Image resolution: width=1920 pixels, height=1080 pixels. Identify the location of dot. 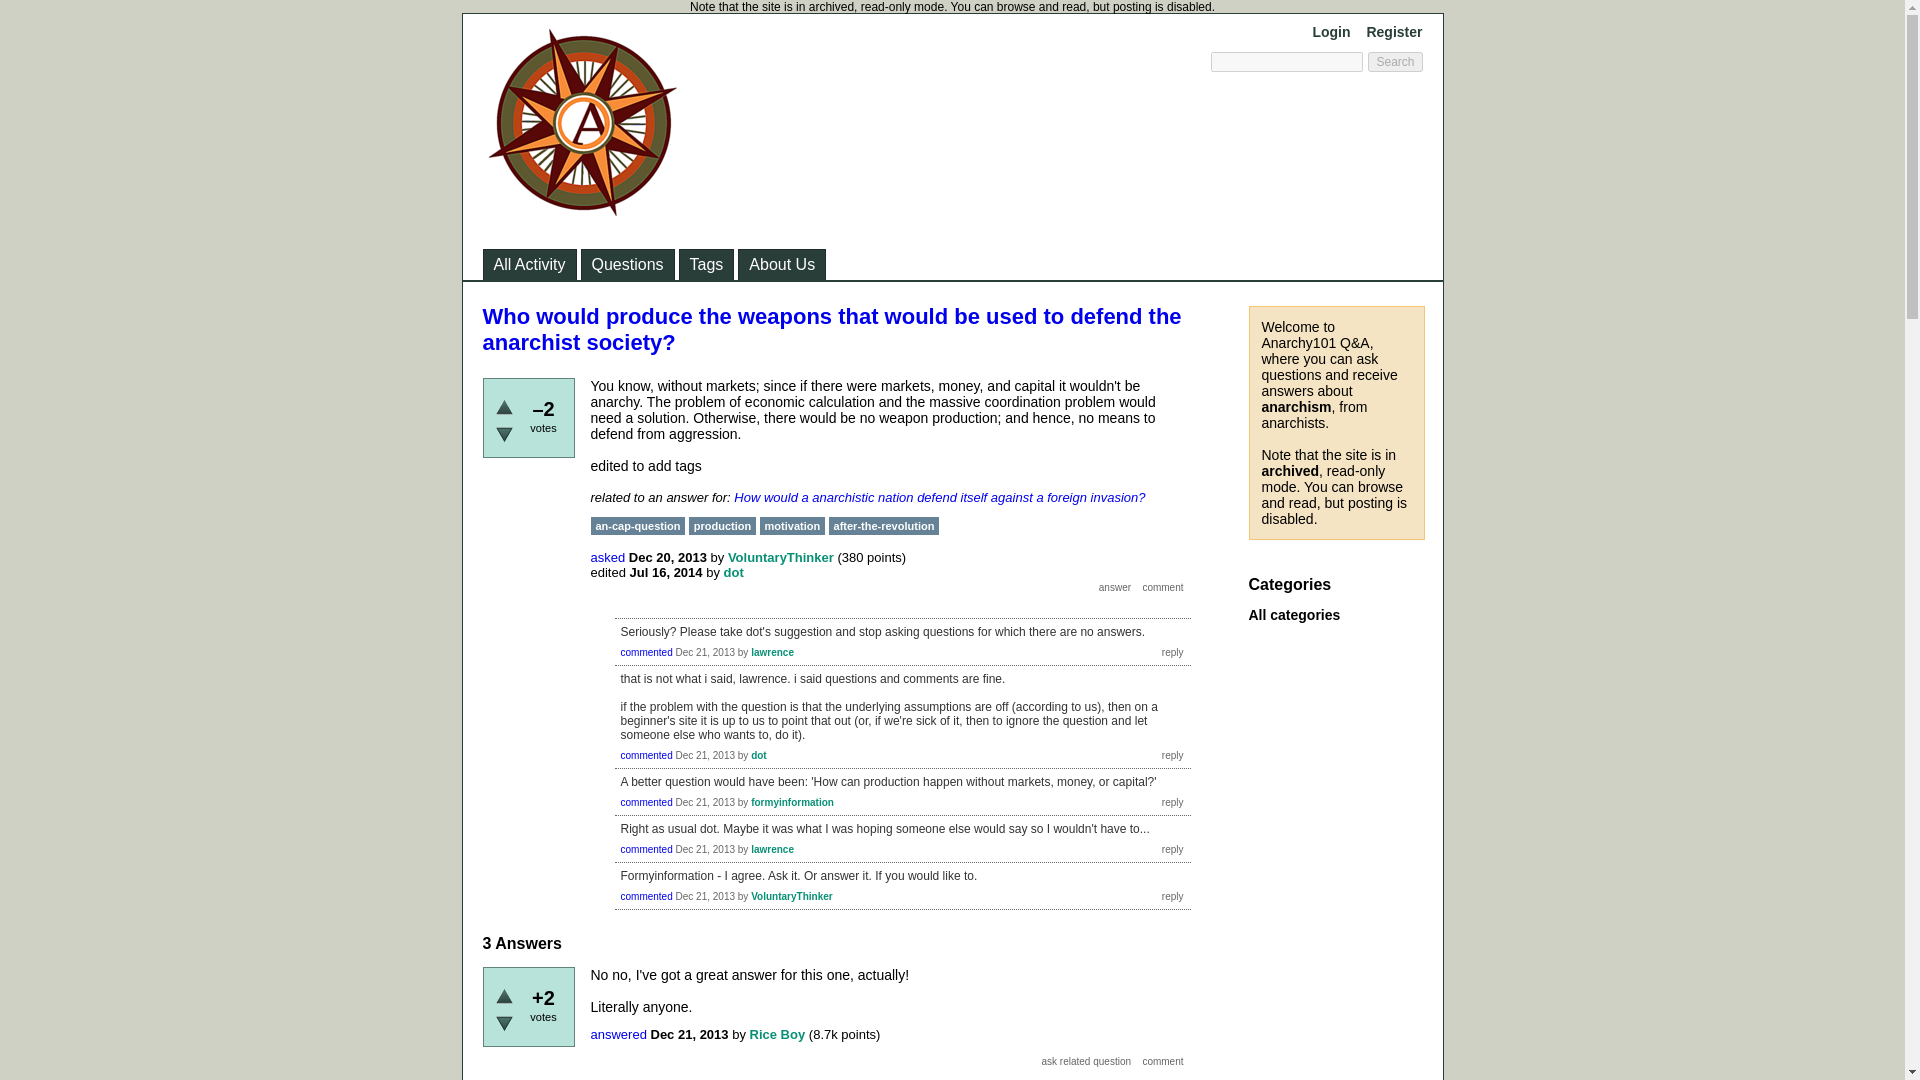
(734, 572).